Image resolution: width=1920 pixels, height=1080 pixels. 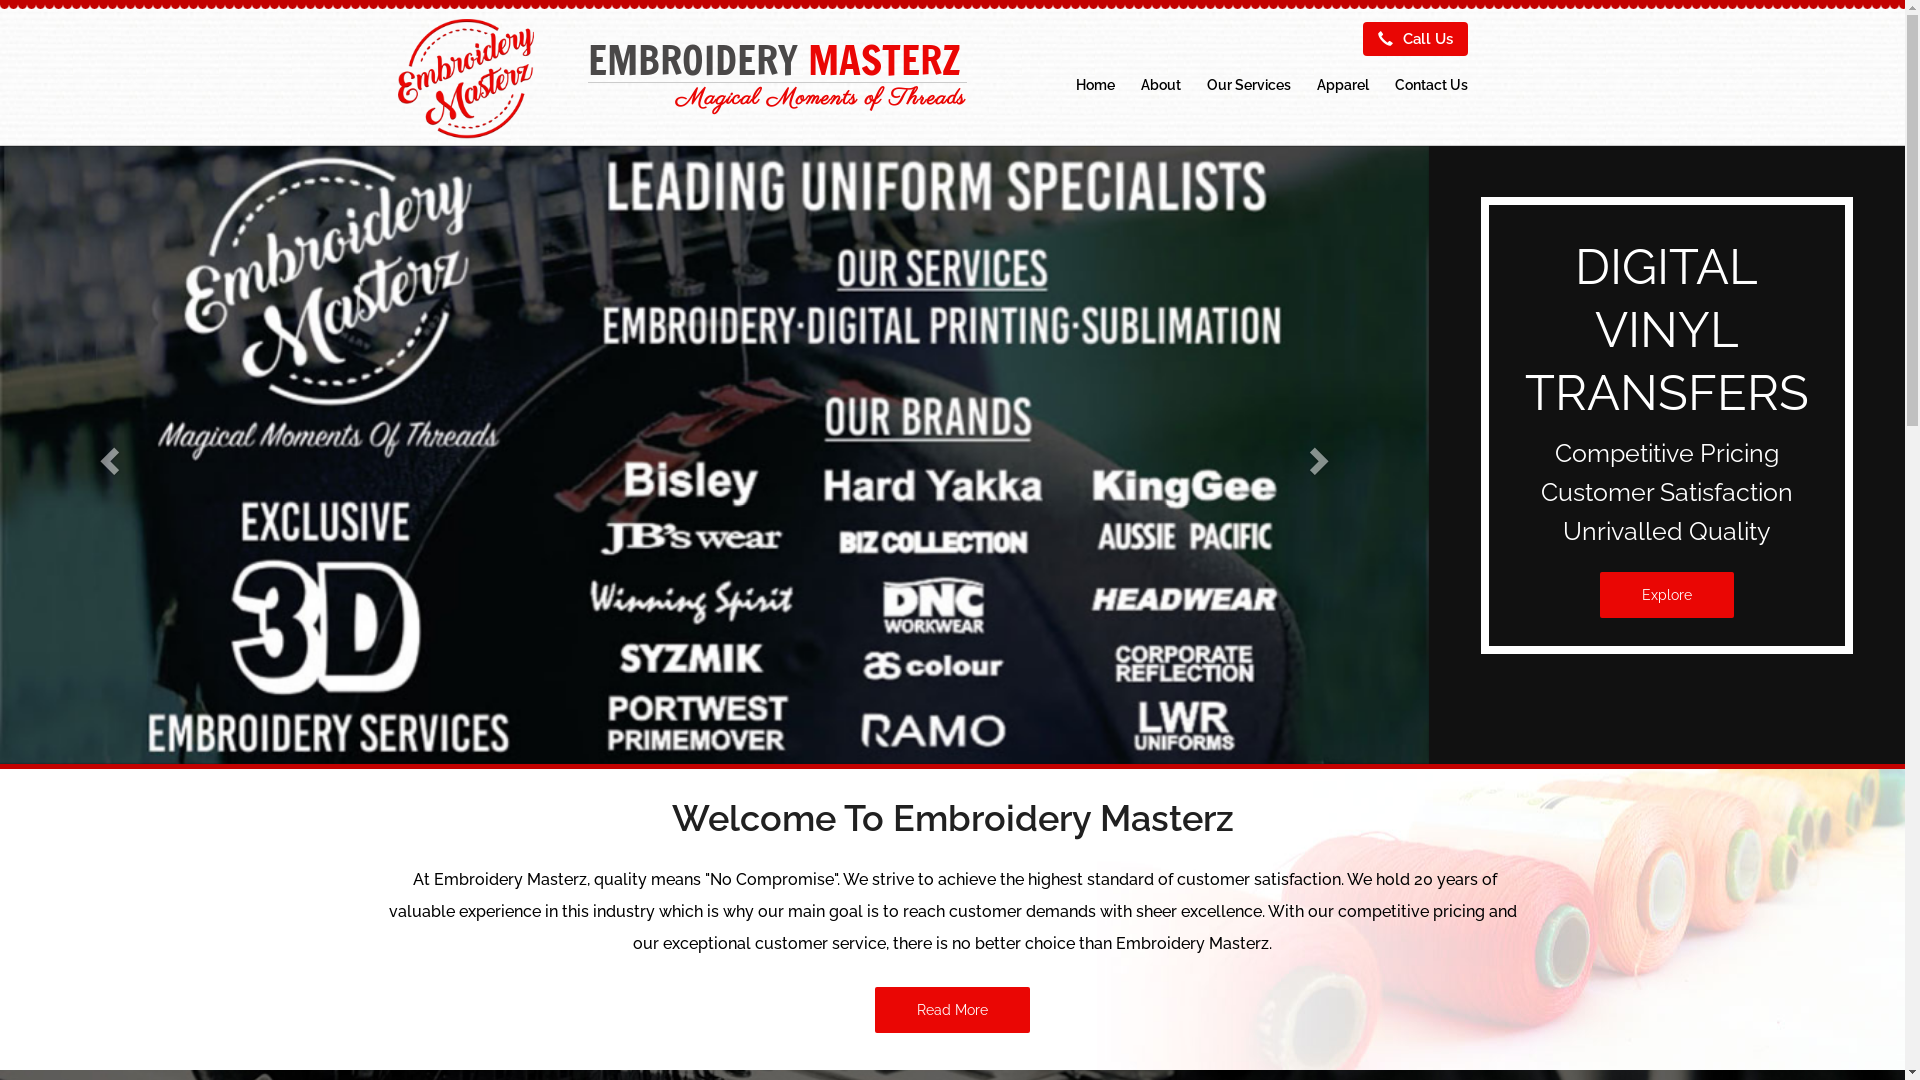 What do you see at coordinates (1432, 85) in the screenshot?
I see `Contact Us` at bounding box center [1432, 85].